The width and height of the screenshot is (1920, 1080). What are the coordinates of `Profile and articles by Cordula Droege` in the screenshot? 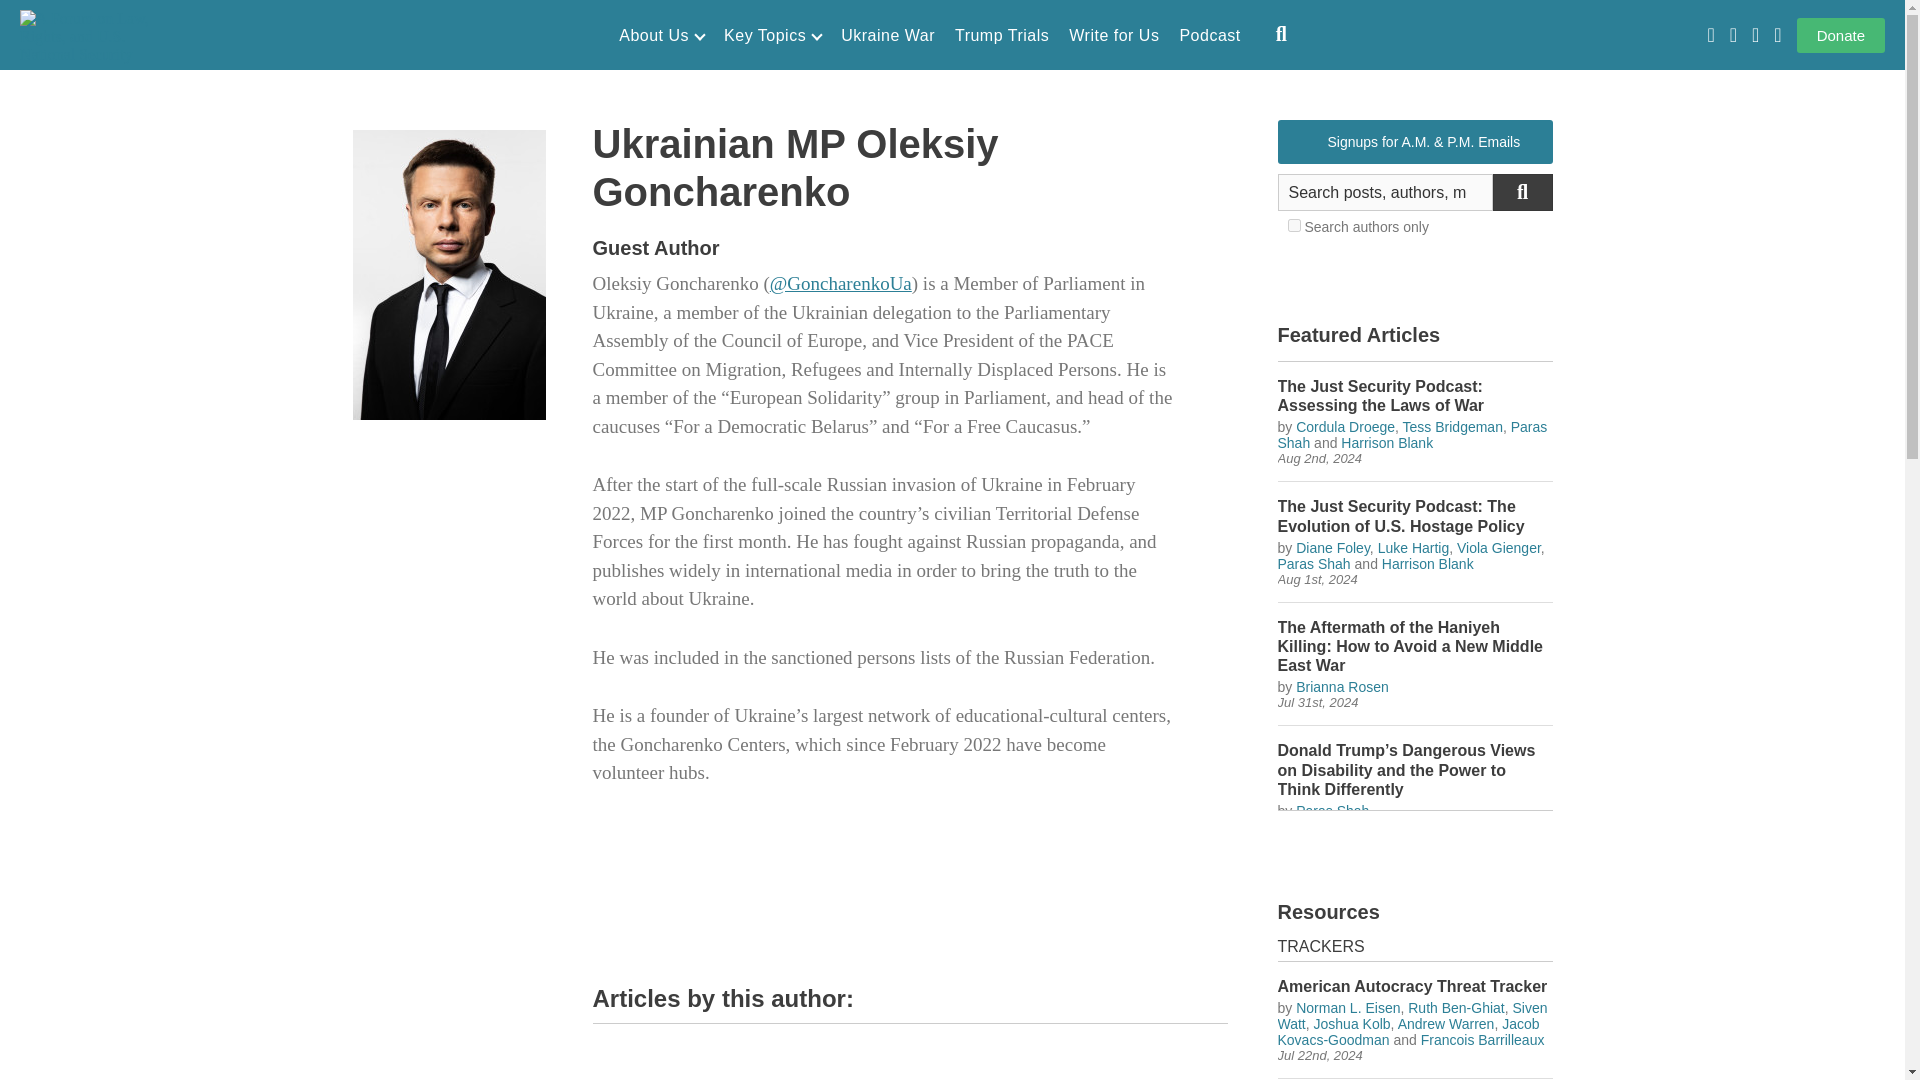 It's located at (1346, 427).